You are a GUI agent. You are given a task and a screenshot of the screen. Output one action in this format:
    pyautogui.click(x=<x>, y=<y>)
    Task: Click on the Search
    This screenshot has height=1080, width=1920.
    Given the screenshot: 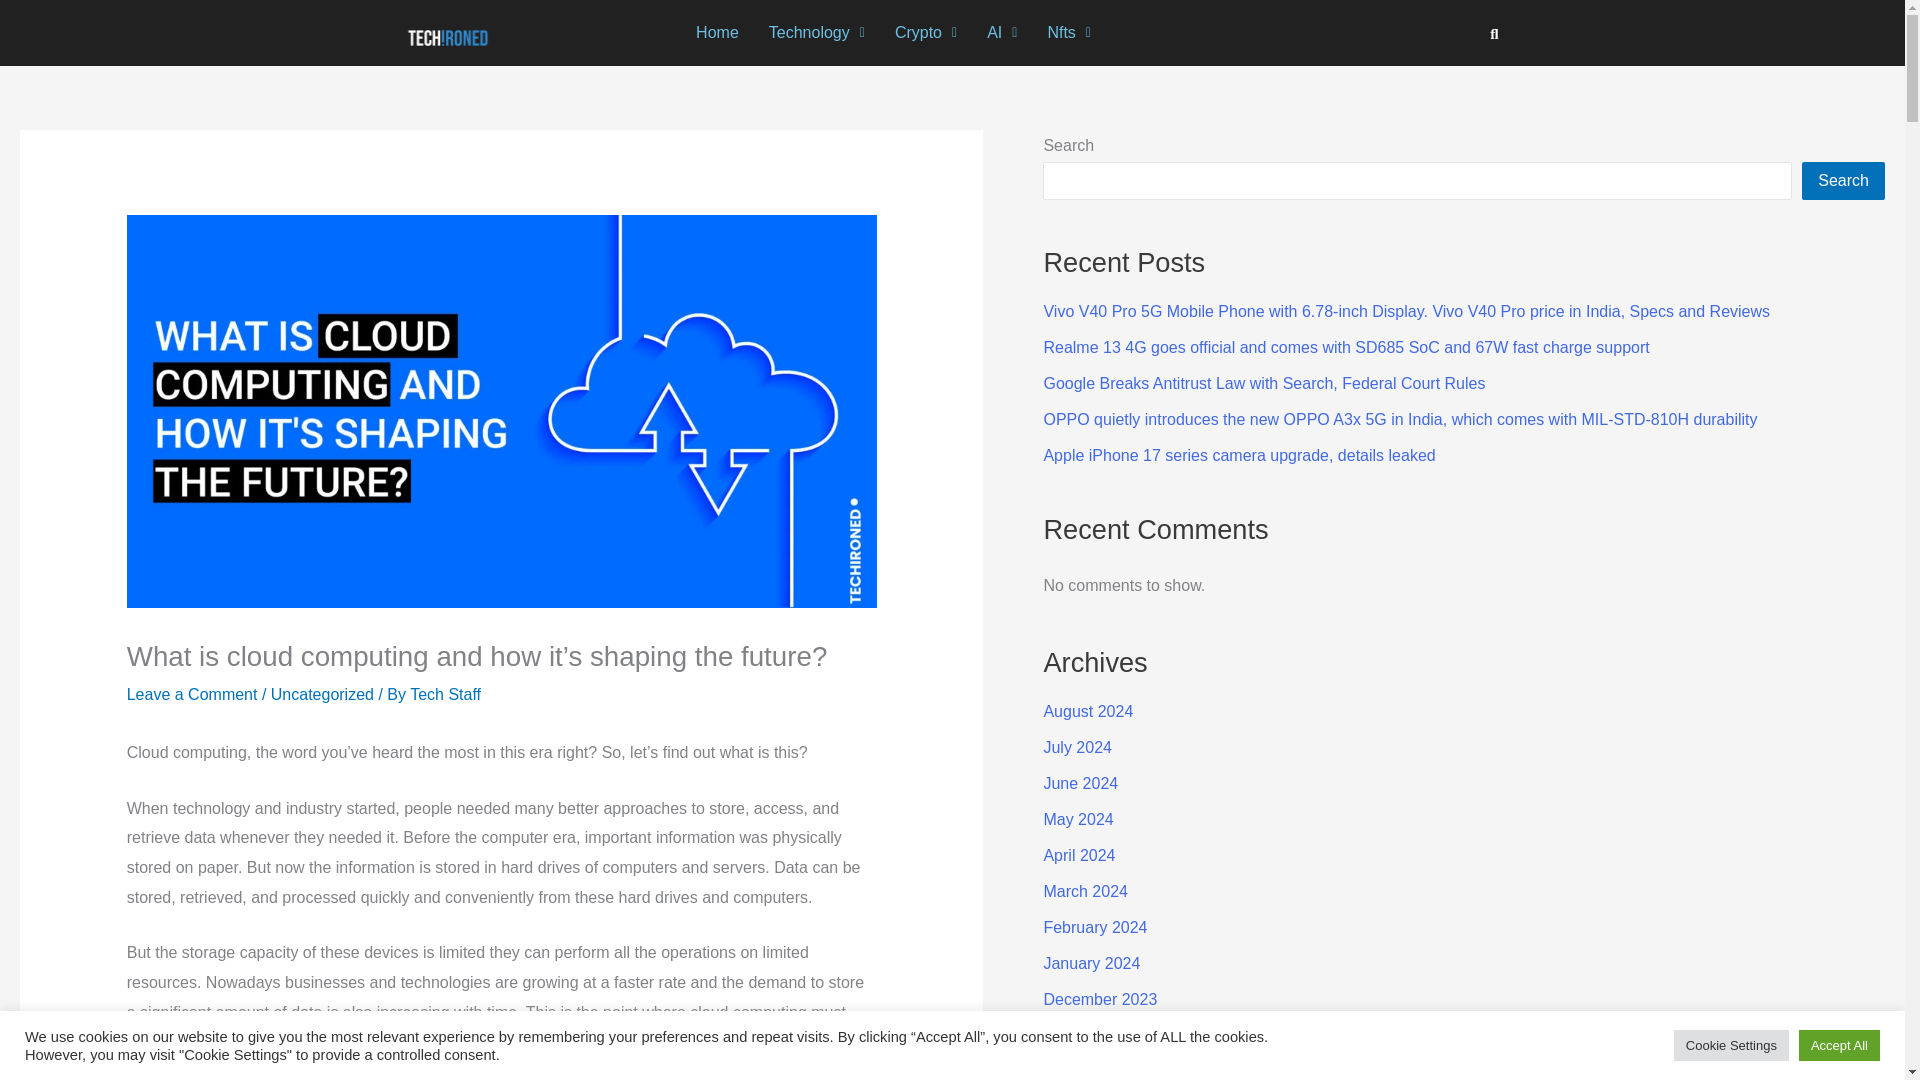 What is the action you would take?
    pyautogui.click(x=1488, y=33)
    